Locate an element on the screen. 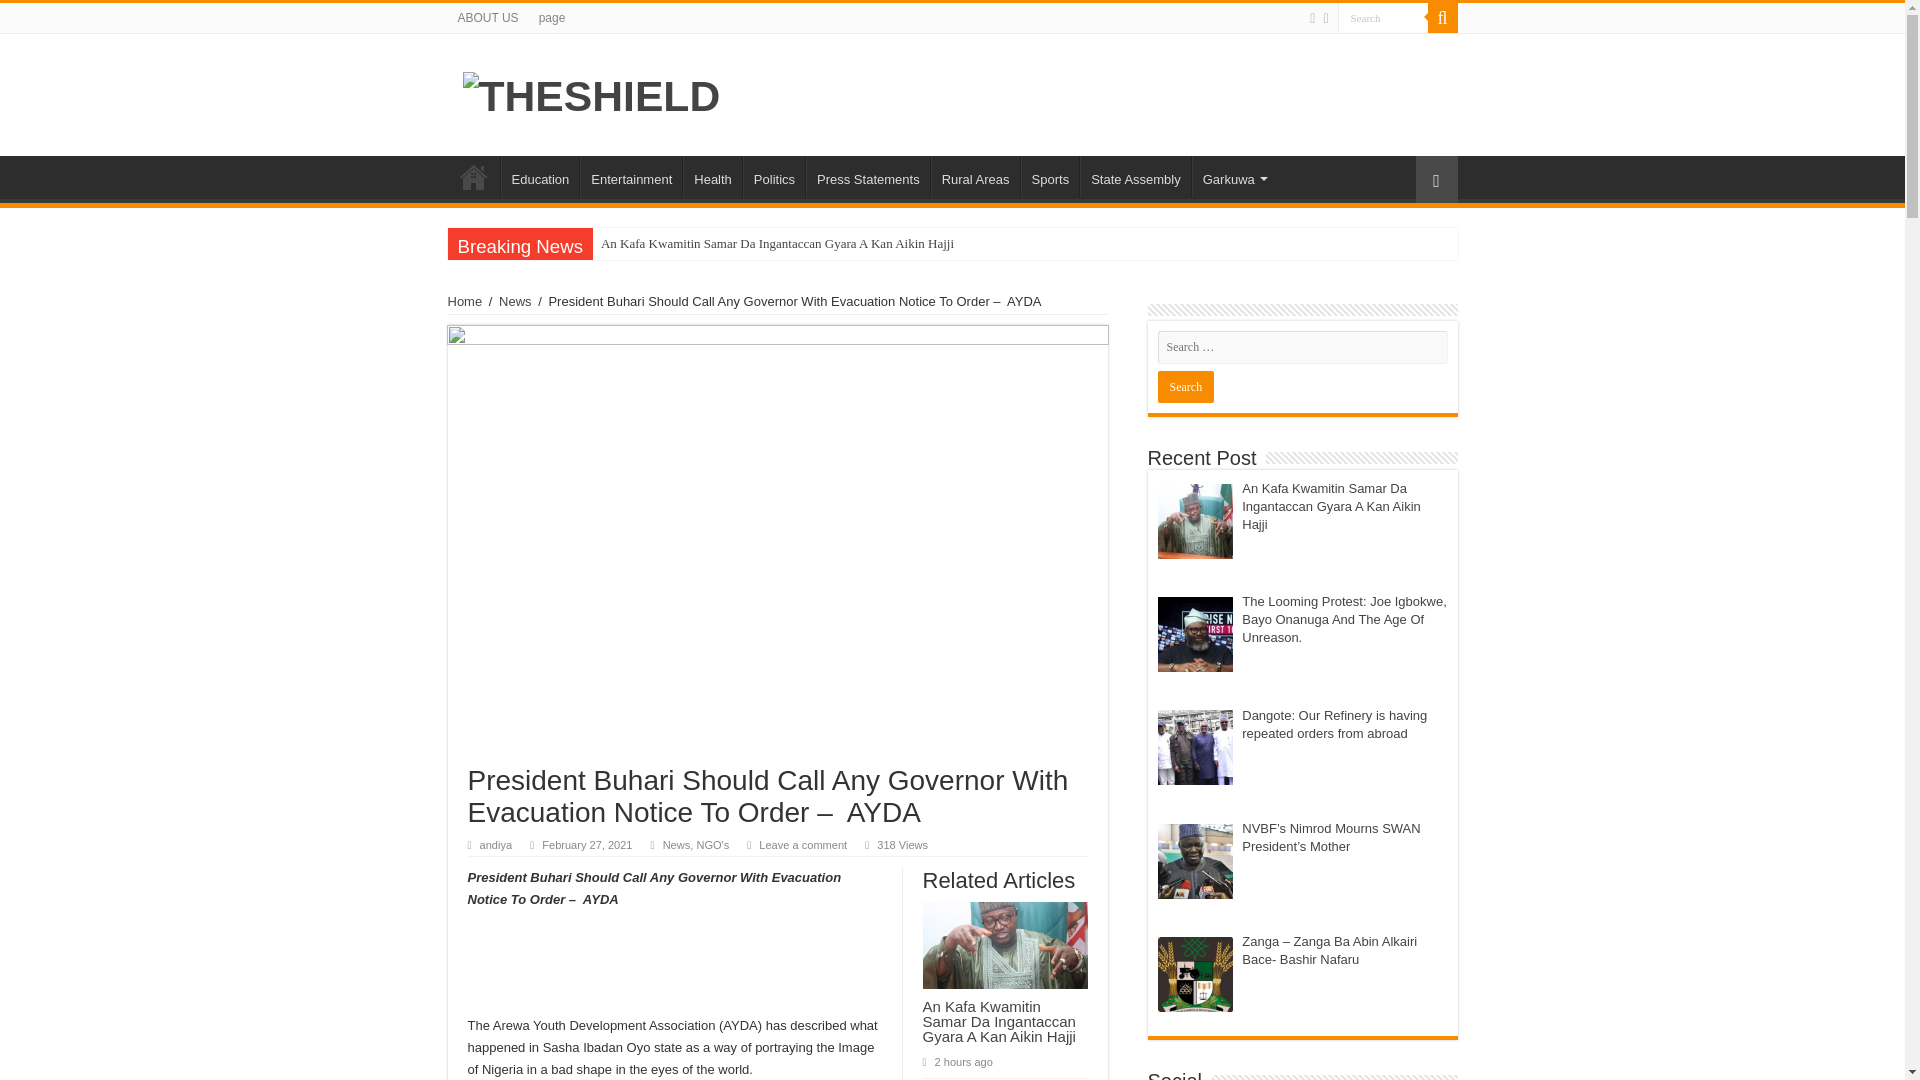 This screenshot has height=1080, width=1920. page is located at coordinates (552, 18).